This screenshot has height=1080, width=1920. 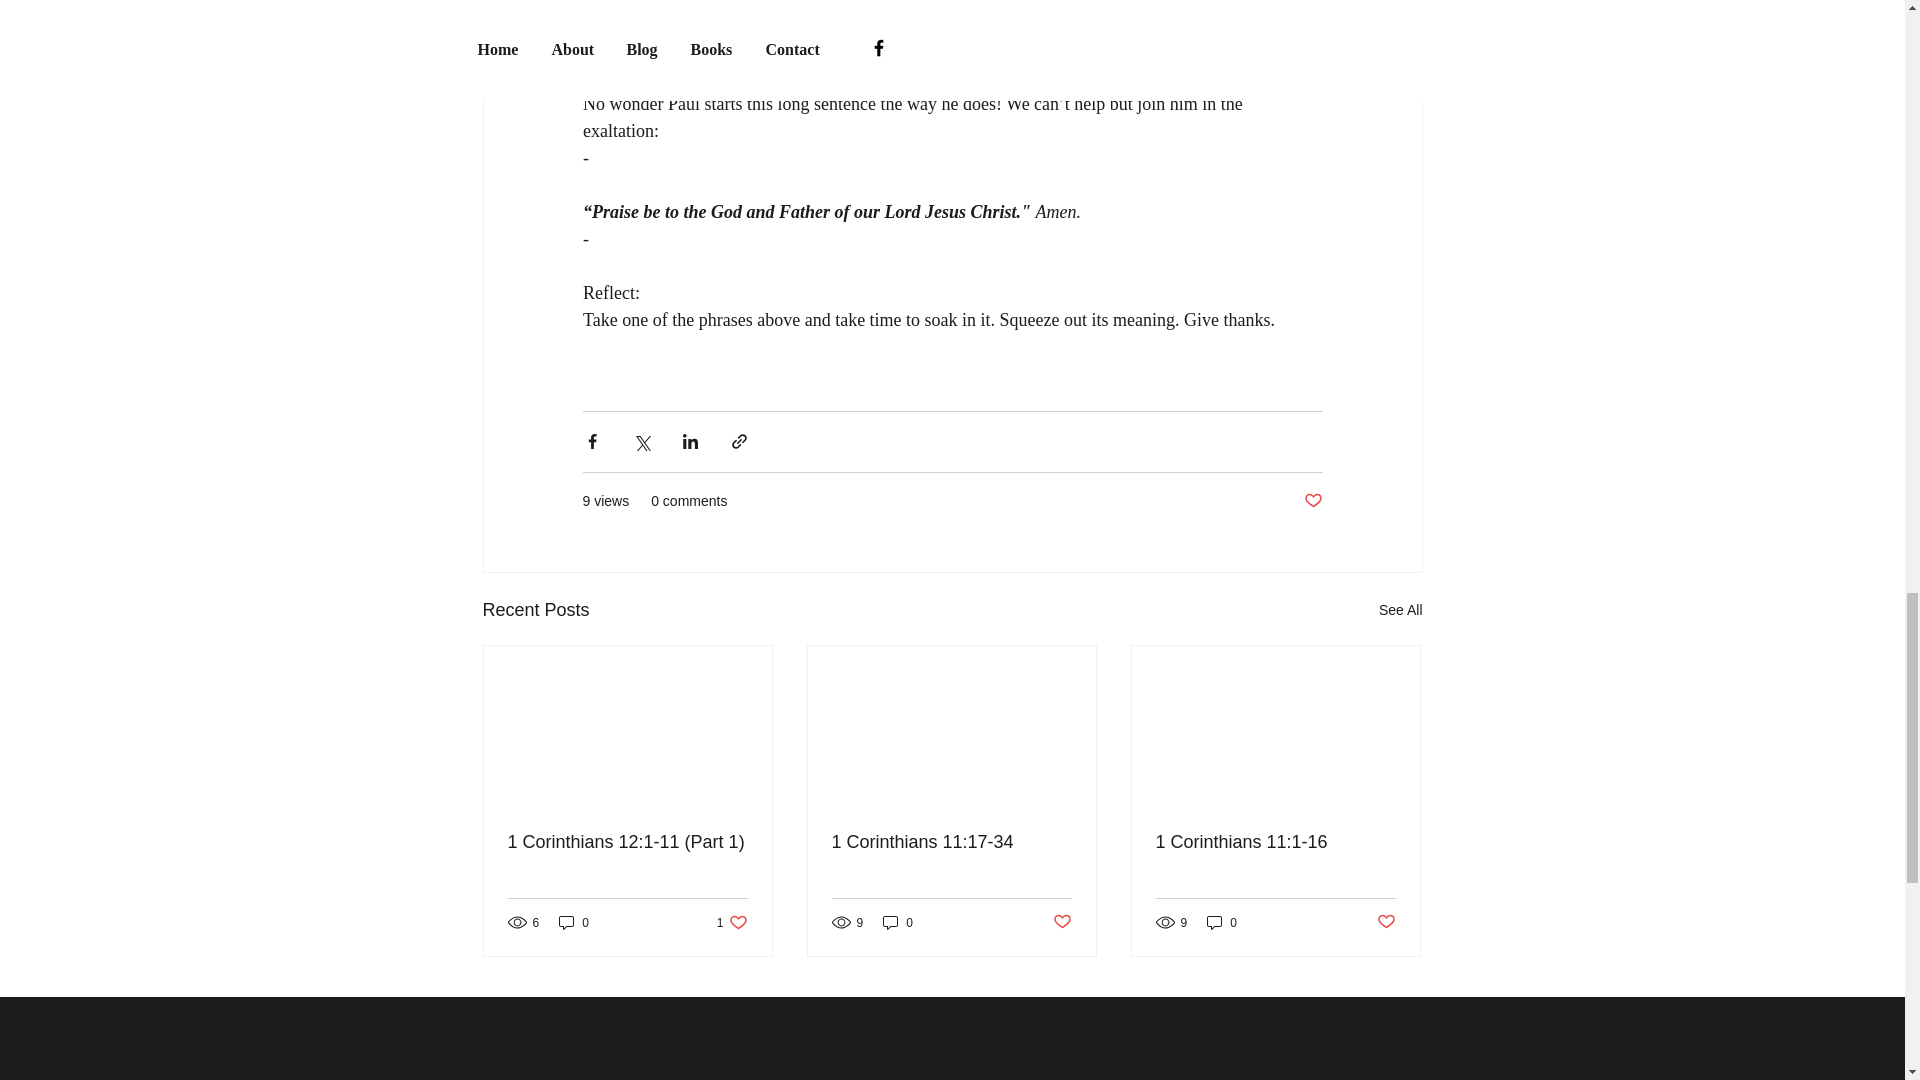 I want to click on 0, so click(x=574, y=922).